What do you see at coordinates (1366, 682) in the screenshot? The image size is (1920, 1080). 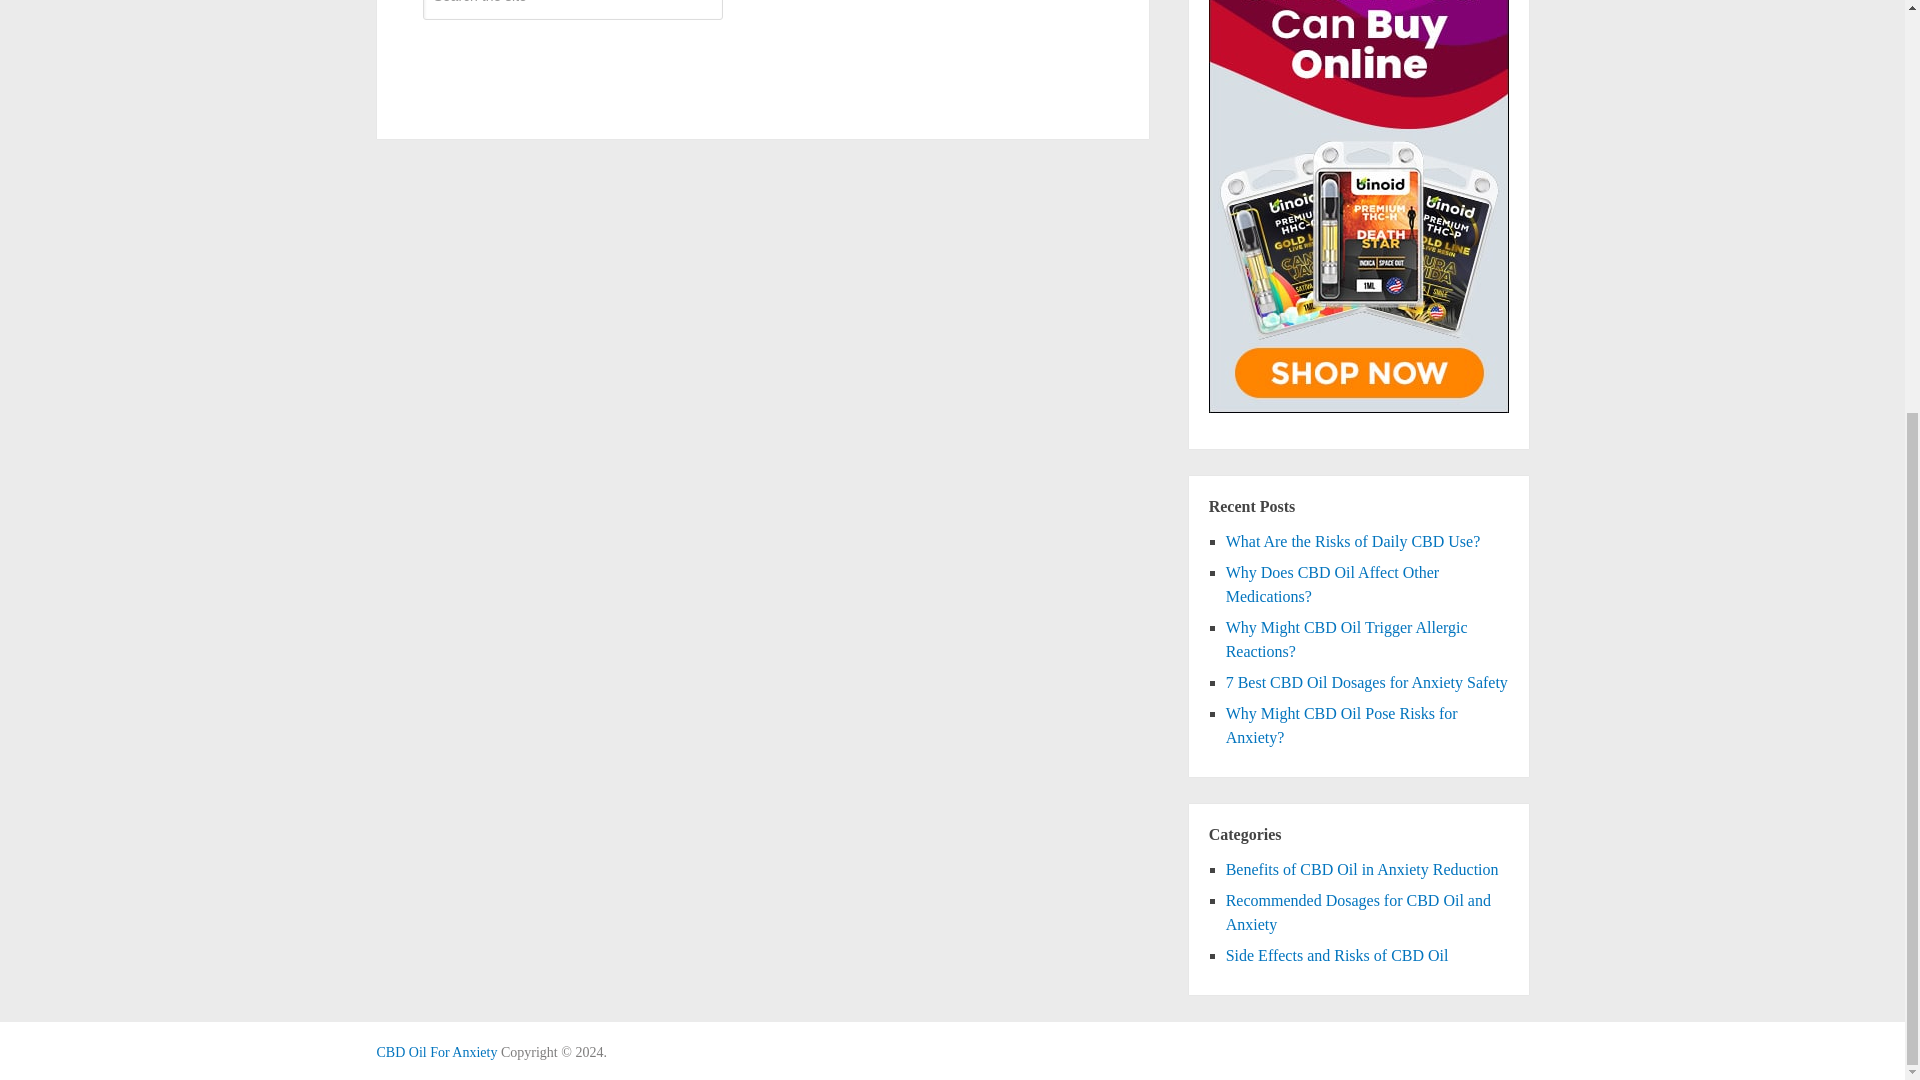 I see `7 Best CBD Oil Dosages for Anxiety Safety` at bounding box center [1366, 682].